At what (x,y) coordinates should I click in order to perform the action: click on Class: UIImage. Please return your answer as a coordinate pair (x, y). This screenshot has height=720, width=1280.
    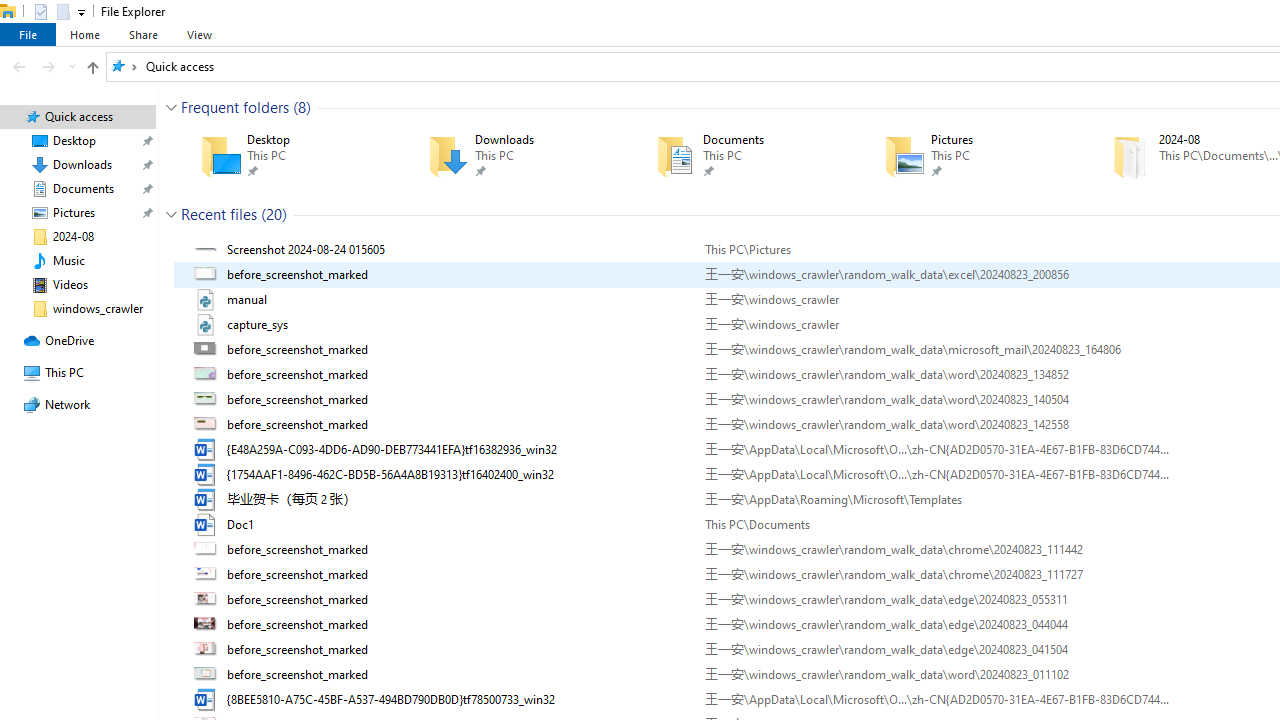
    Looking at the image, I should click on (207, 699).